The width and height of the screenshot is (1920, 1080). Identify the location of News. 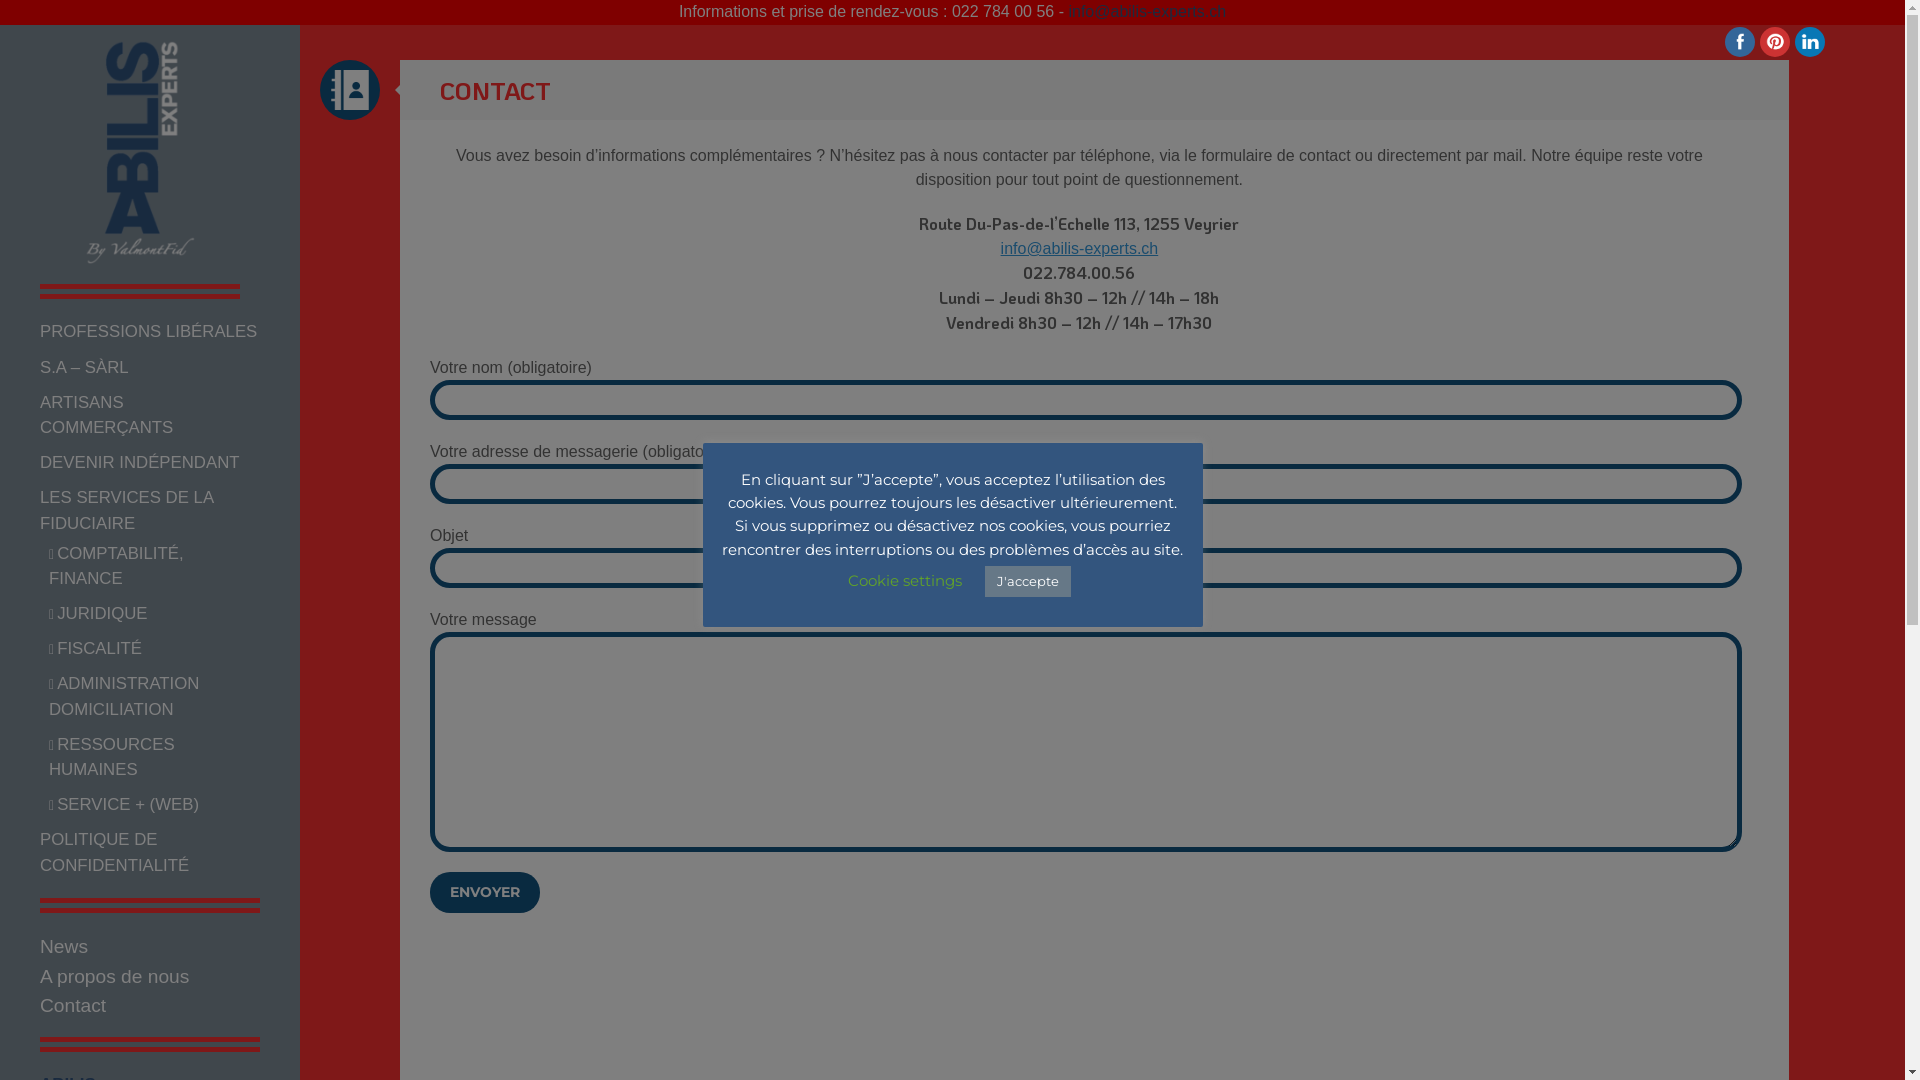
(64, 946).